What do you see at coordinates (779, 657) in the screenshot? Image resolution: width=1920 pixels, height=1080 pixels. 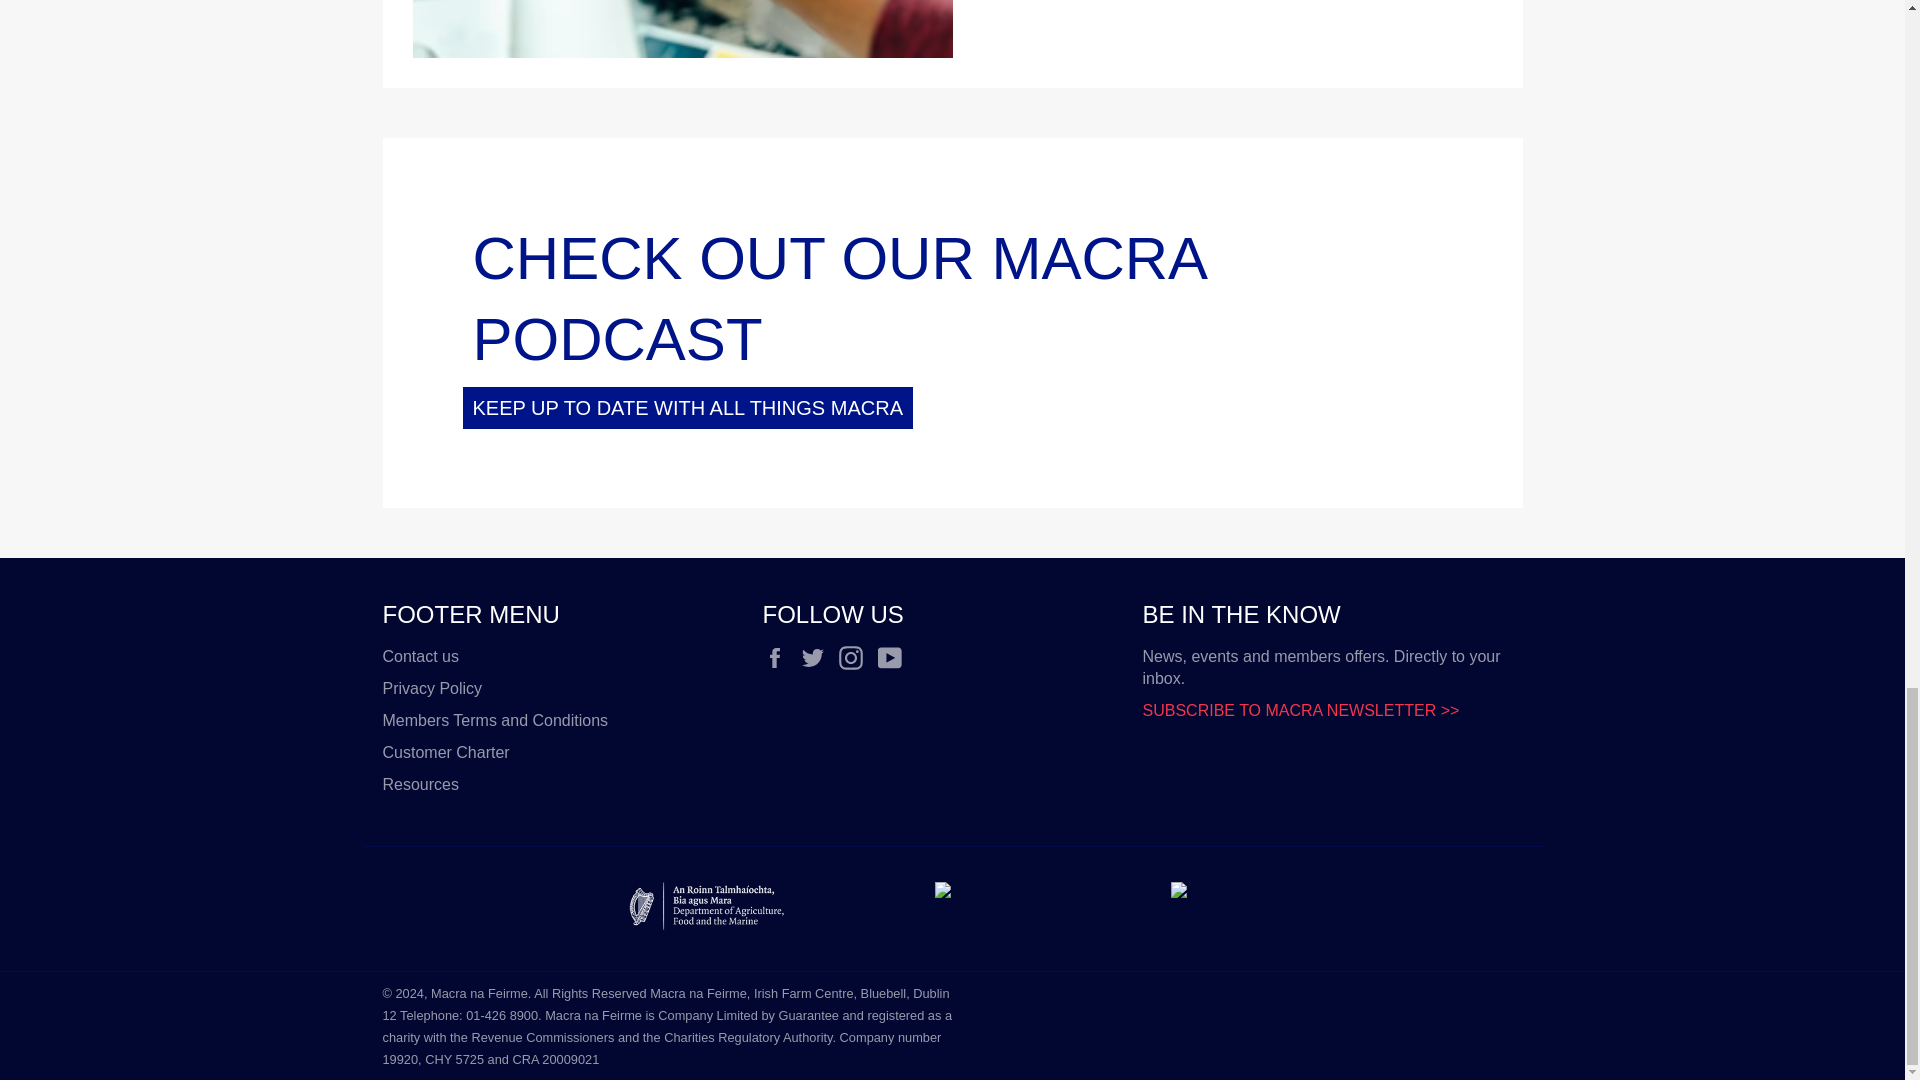 I see `Macra na Feirme on Facebook` at bounding box center [779, 657].